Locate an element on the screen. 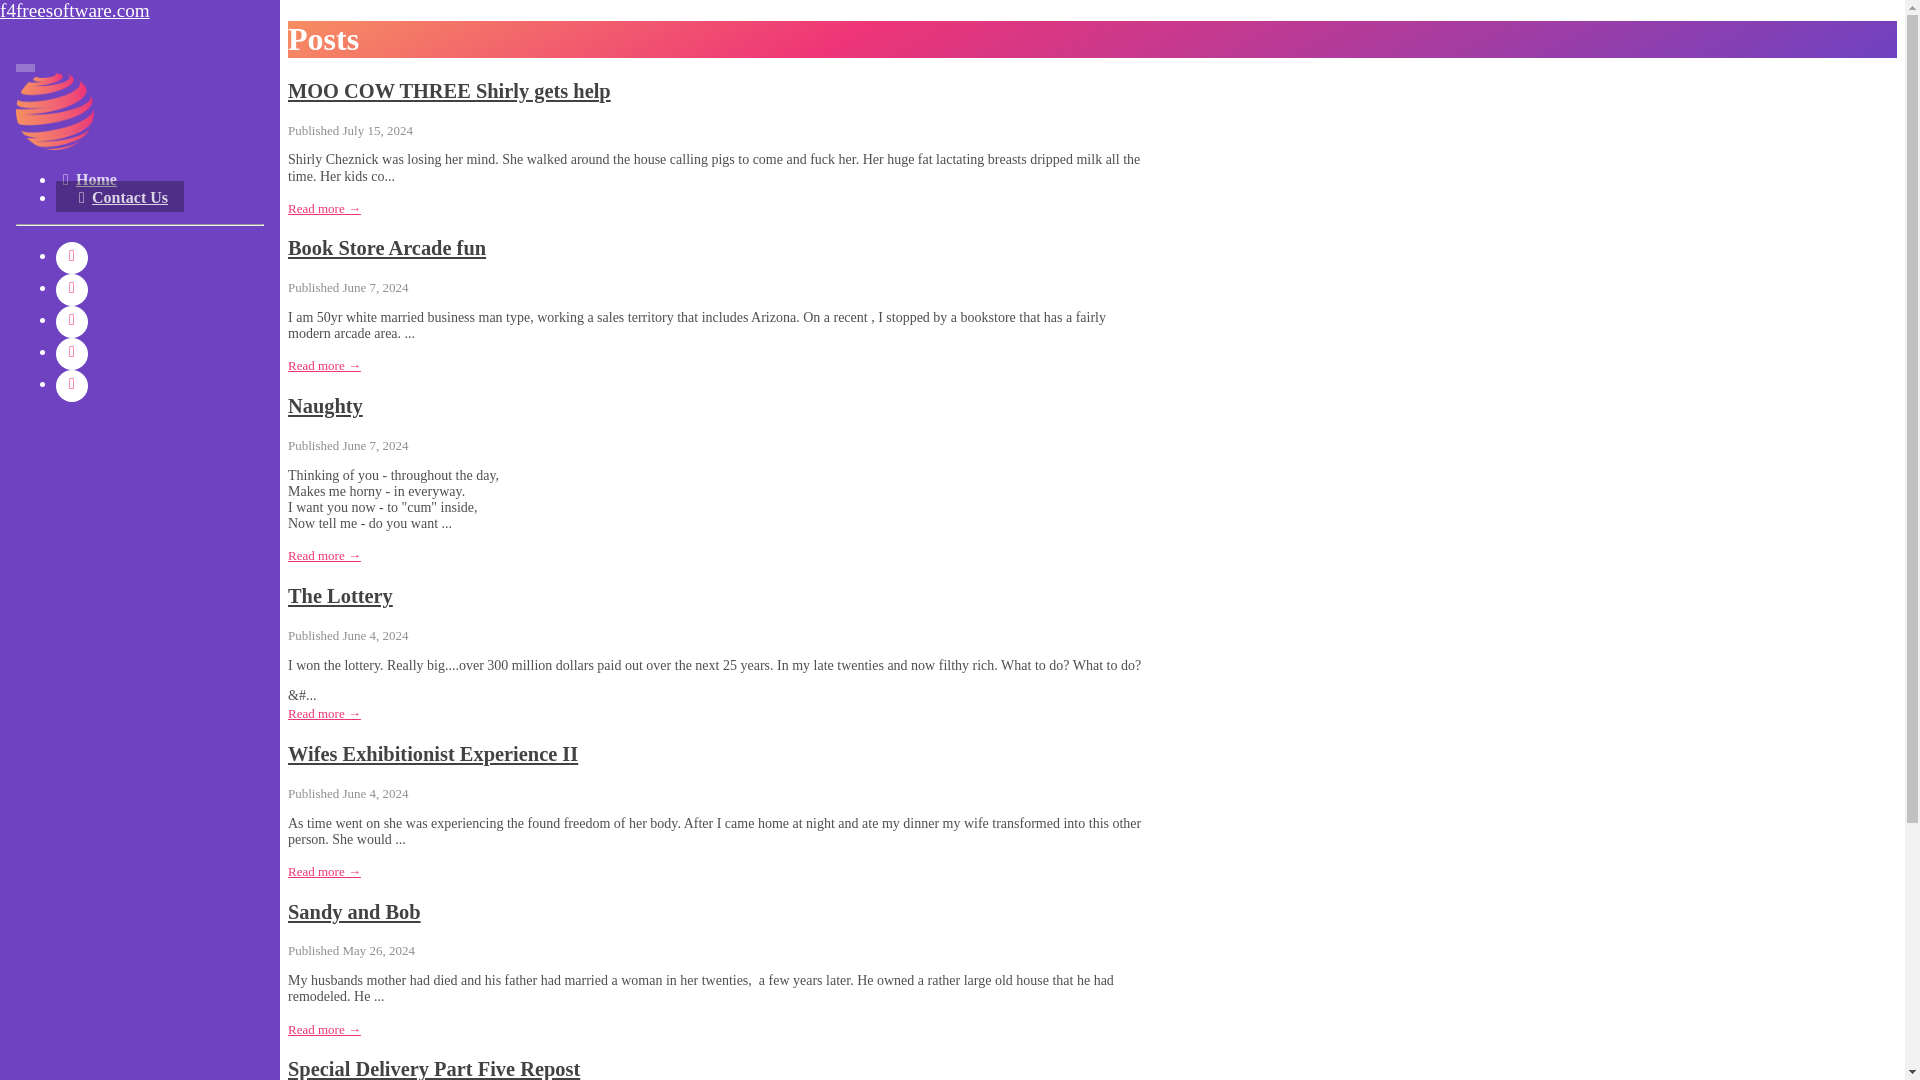 The height and width of the screenshot is (1080, 1920). Contact Us is located at coordinates (120, 196).